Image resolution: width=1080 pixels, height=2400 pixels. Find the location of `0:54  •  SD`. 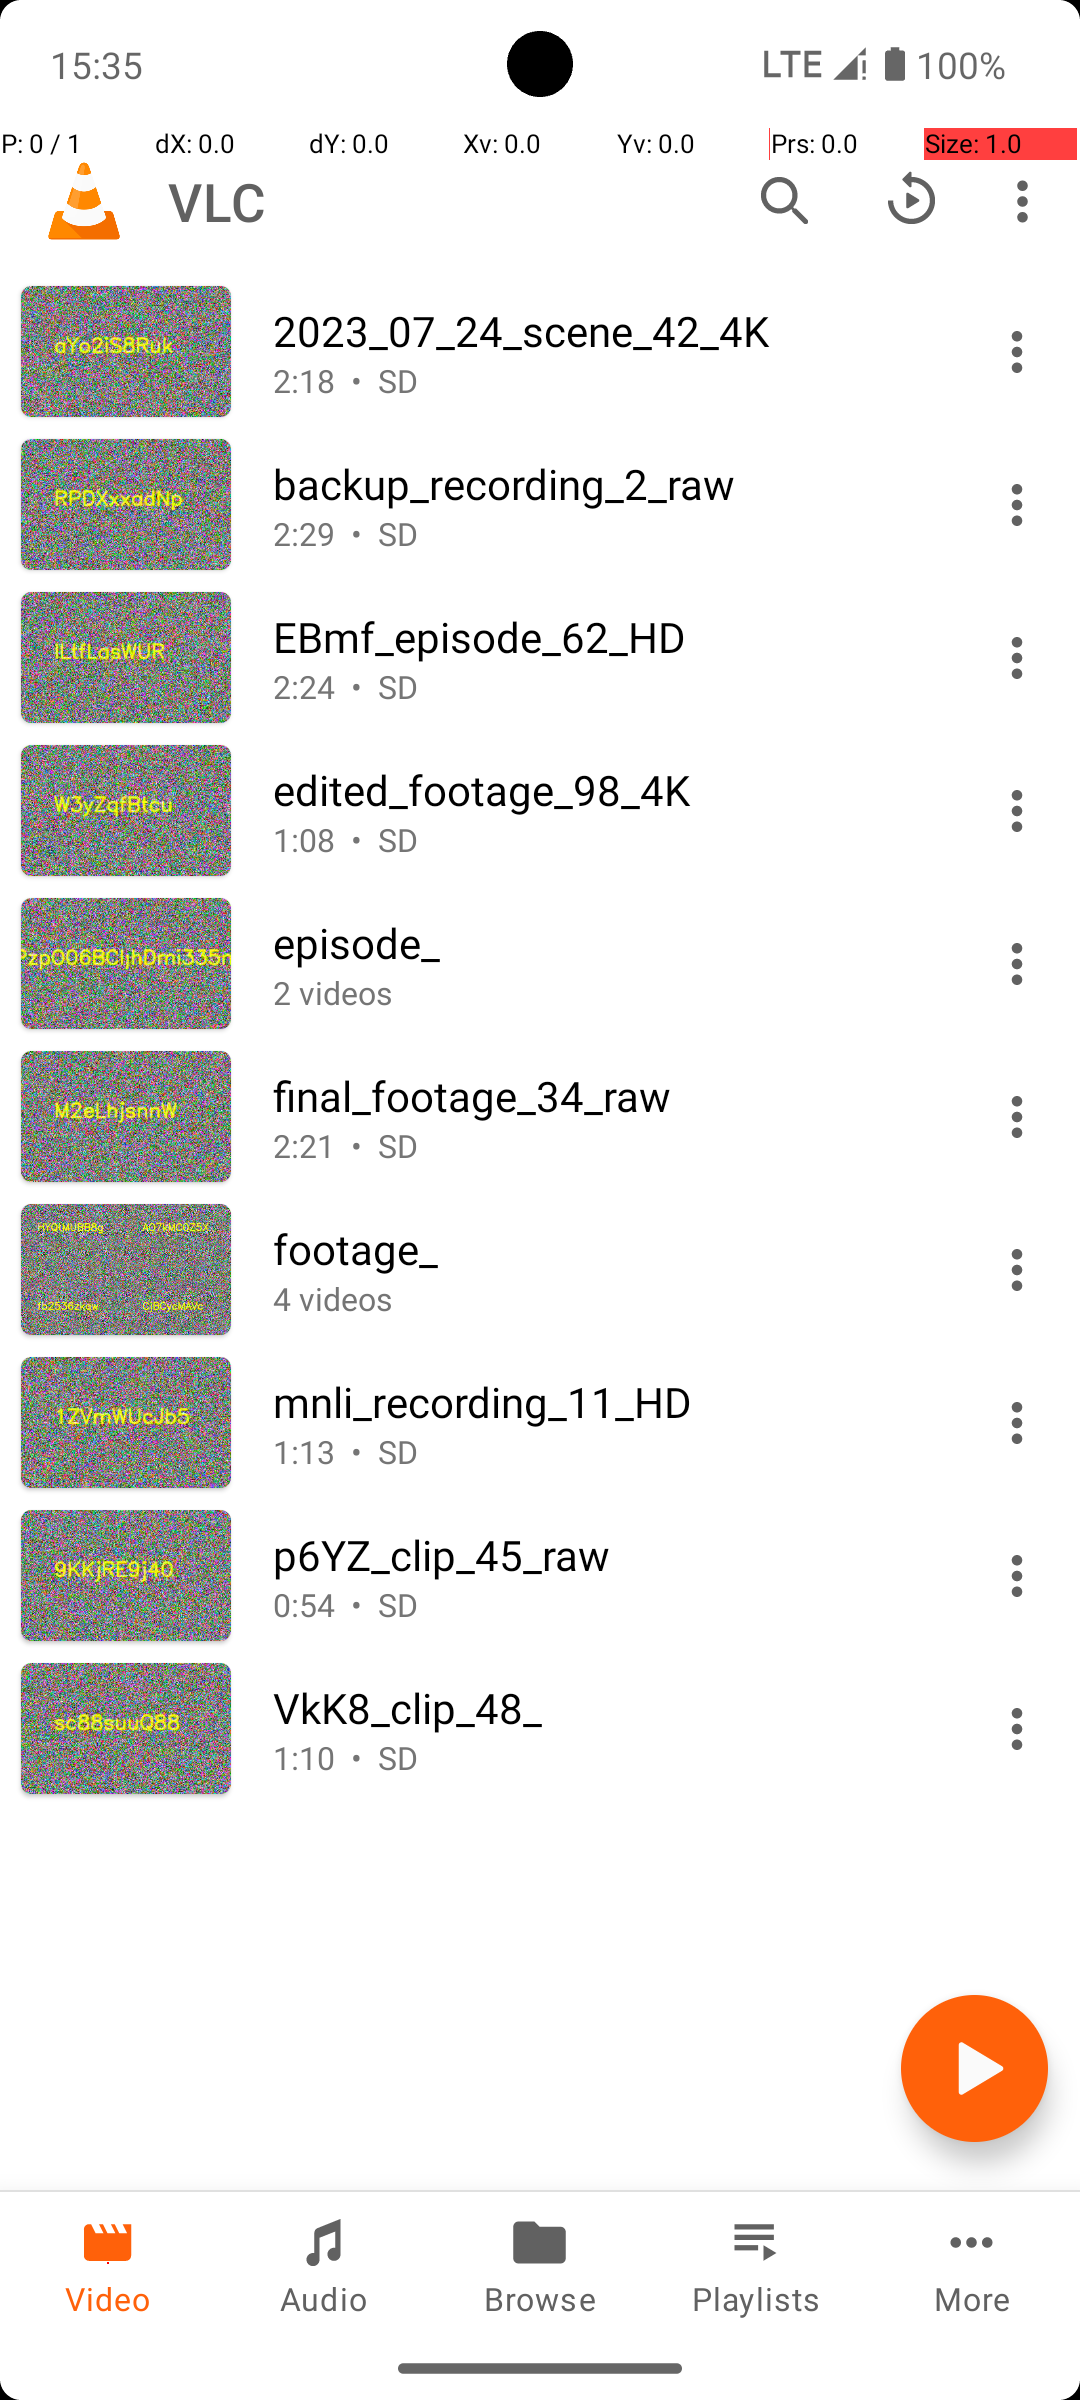

0:54  •  SD is located at coordinates (608, 1604).